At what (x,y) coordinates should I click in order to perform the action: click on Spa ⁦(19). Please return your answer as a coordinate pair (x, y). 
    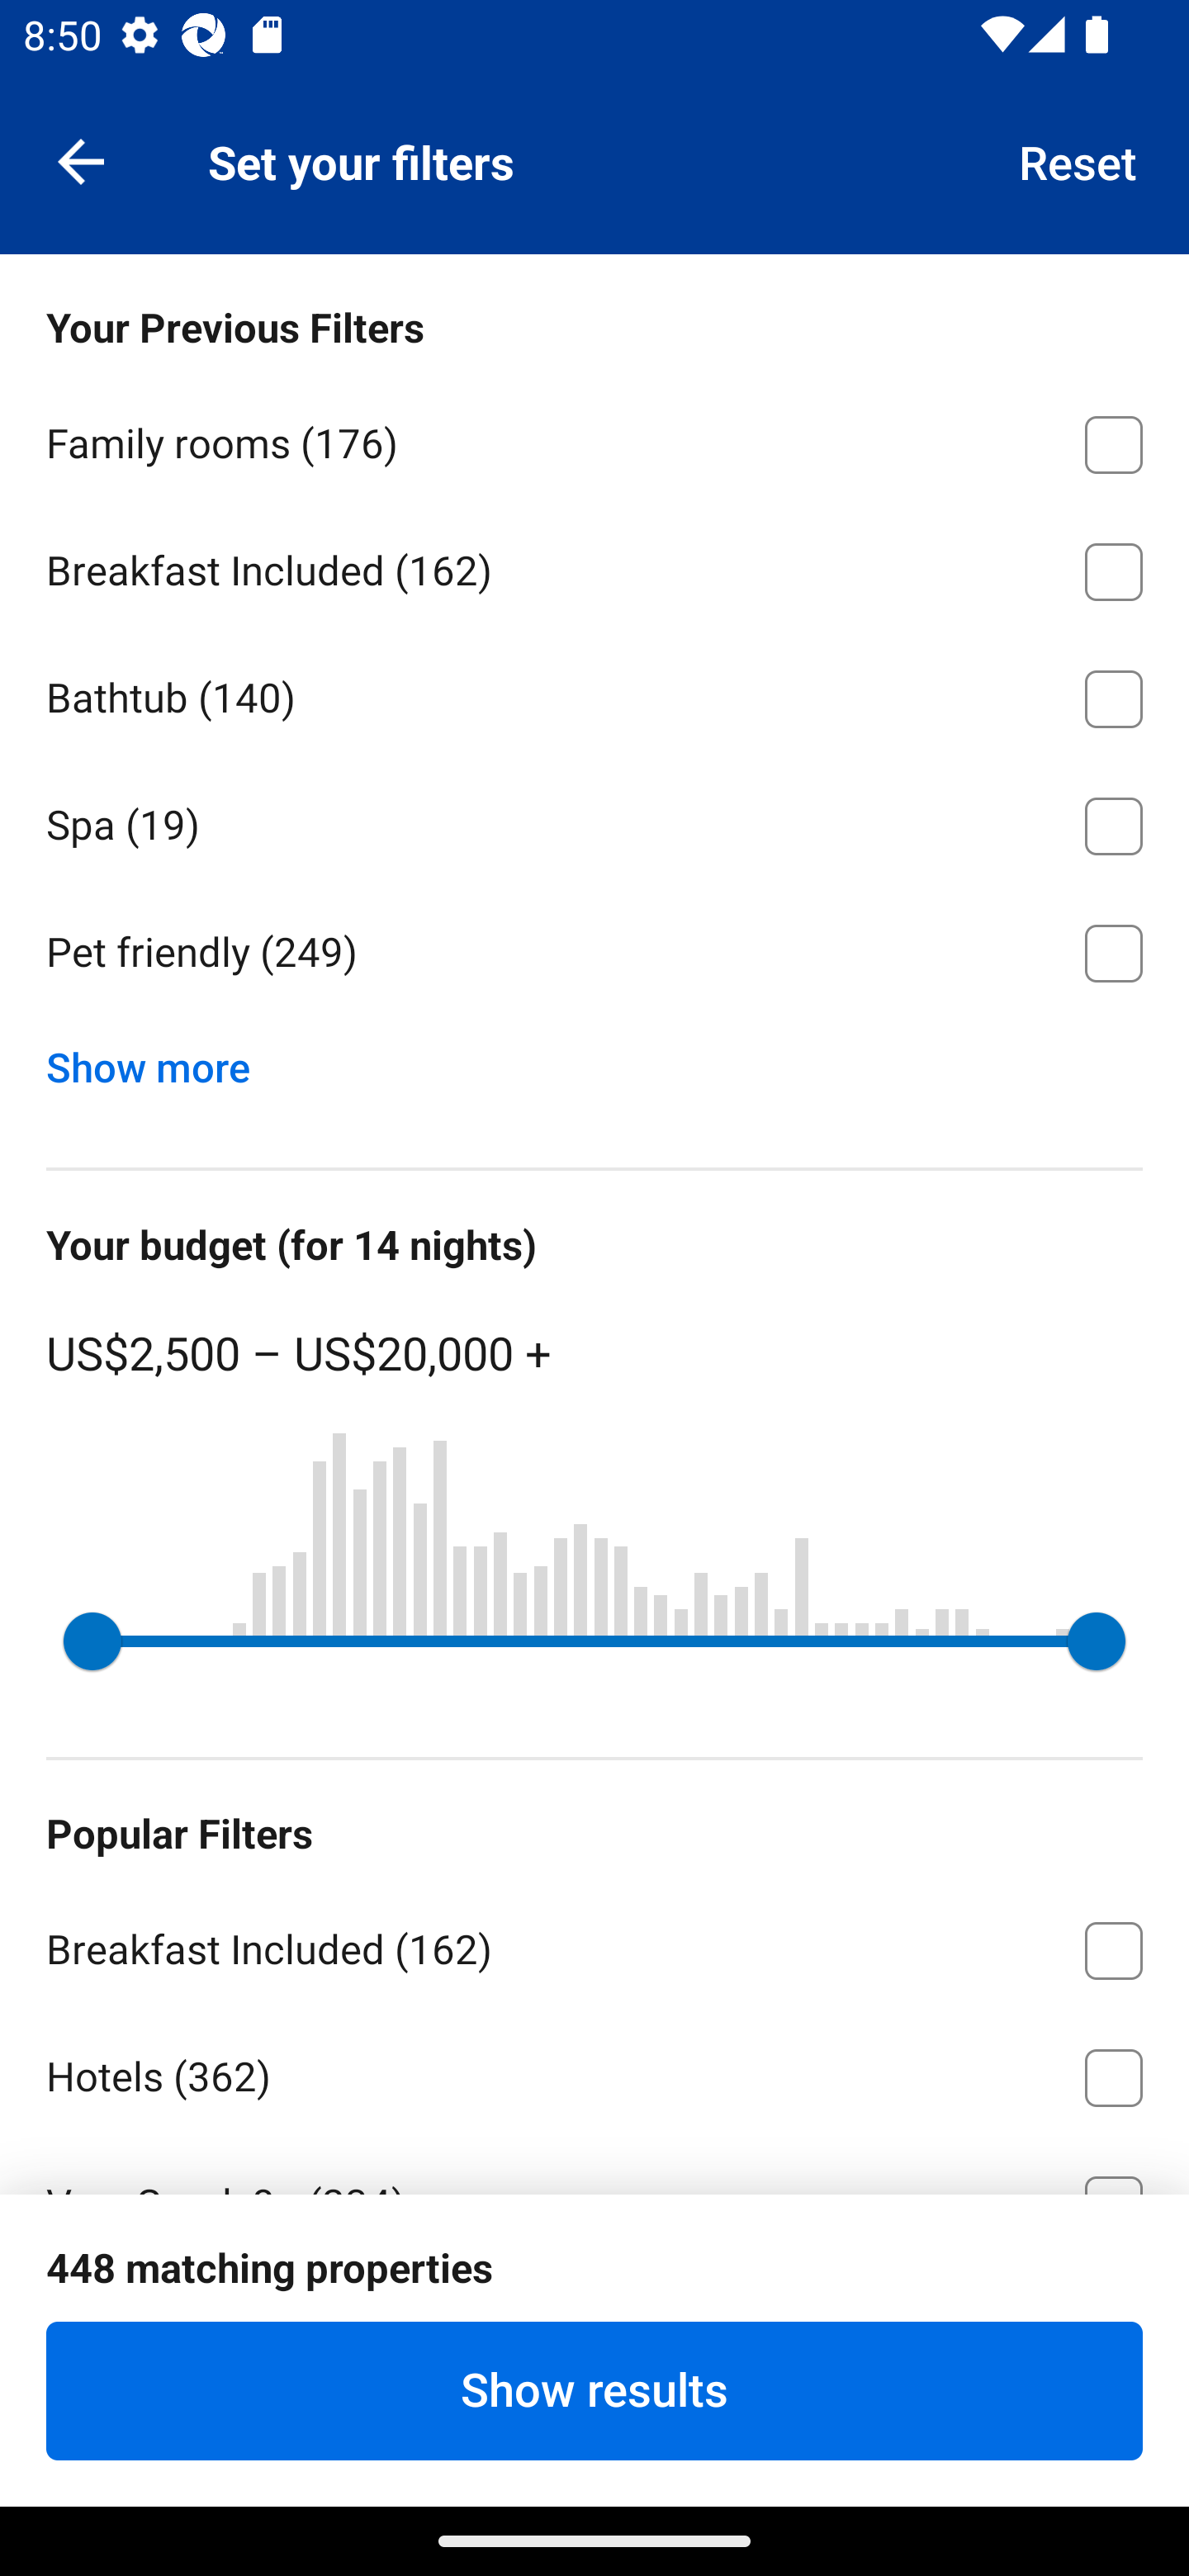
    Looking at the image, I should click on (594, 821).